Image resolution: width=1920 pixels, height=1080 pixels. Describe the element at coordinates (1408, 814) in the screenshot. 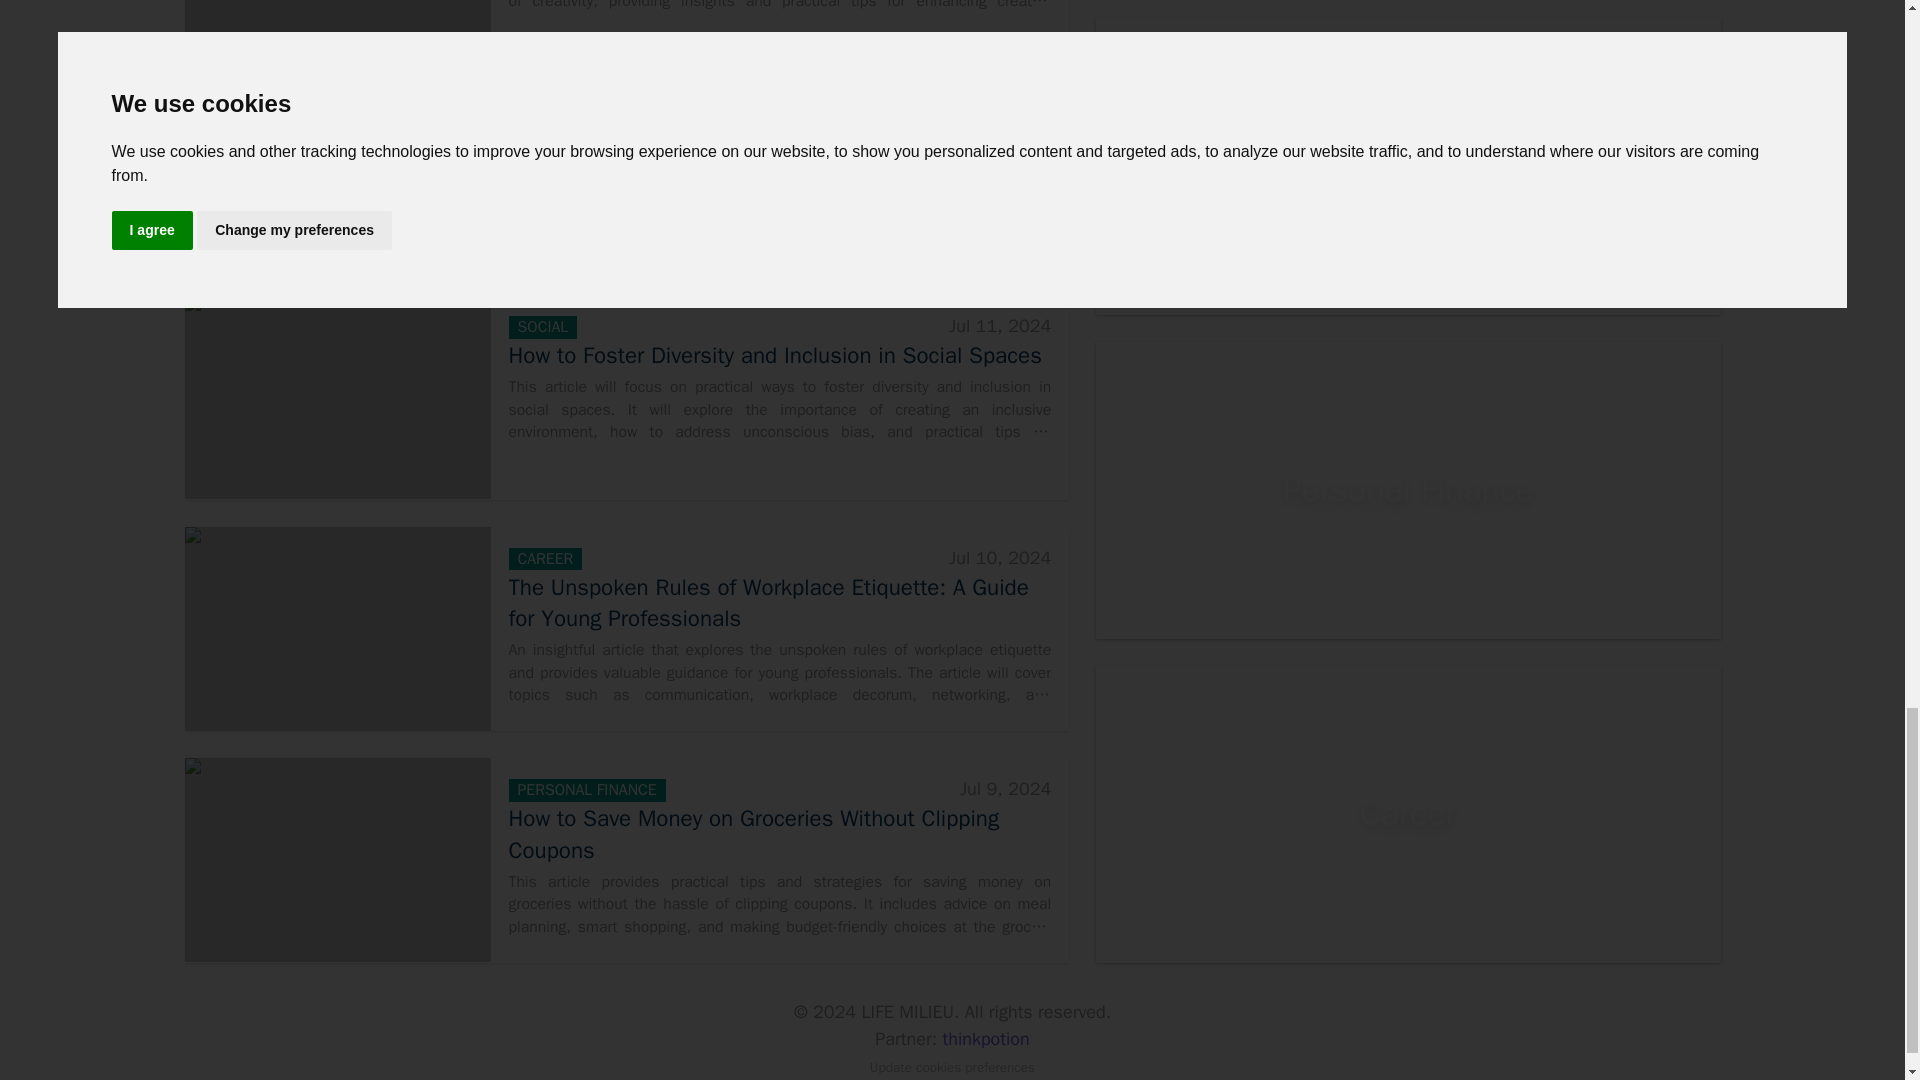

I see `Career` at that location.